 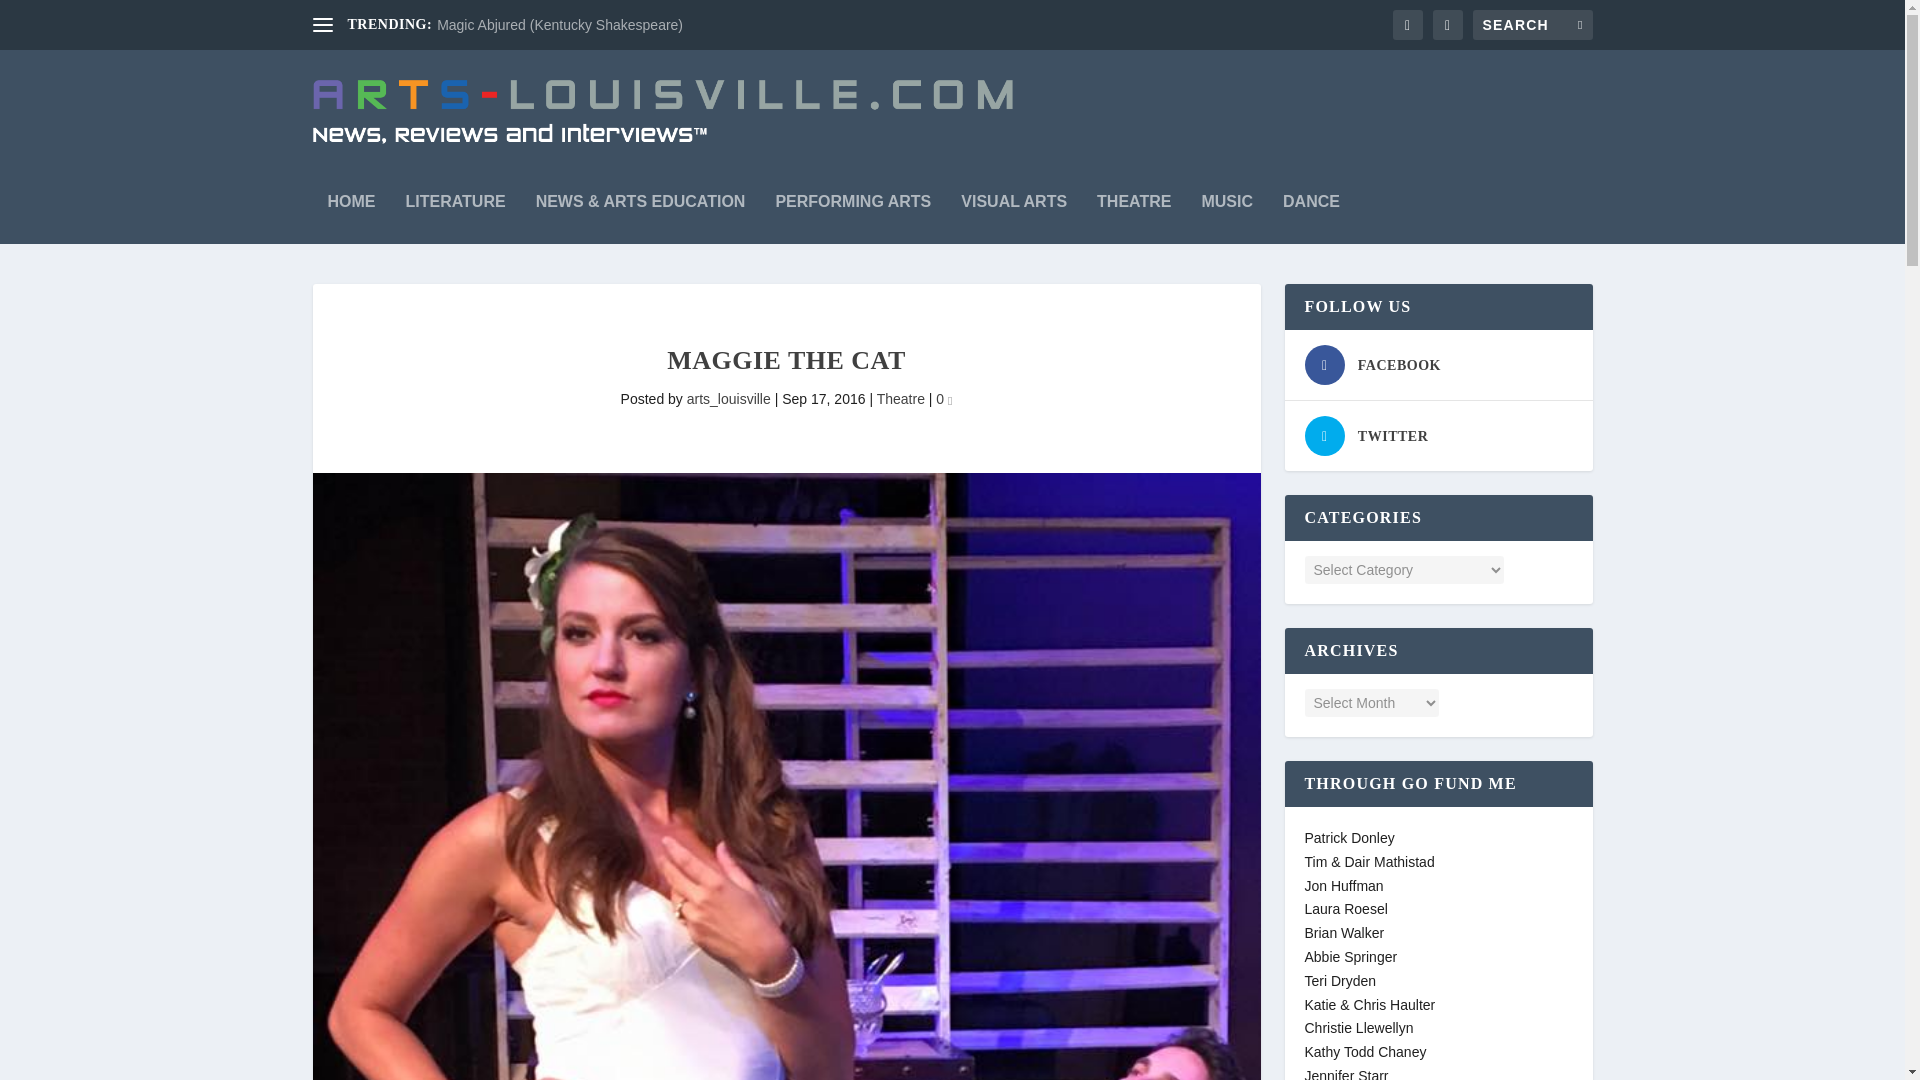 What do you see at coordinates (1014, 208) in the screenshot?
I see `VISUAL ARTS` at bounding box center [1014, 208].